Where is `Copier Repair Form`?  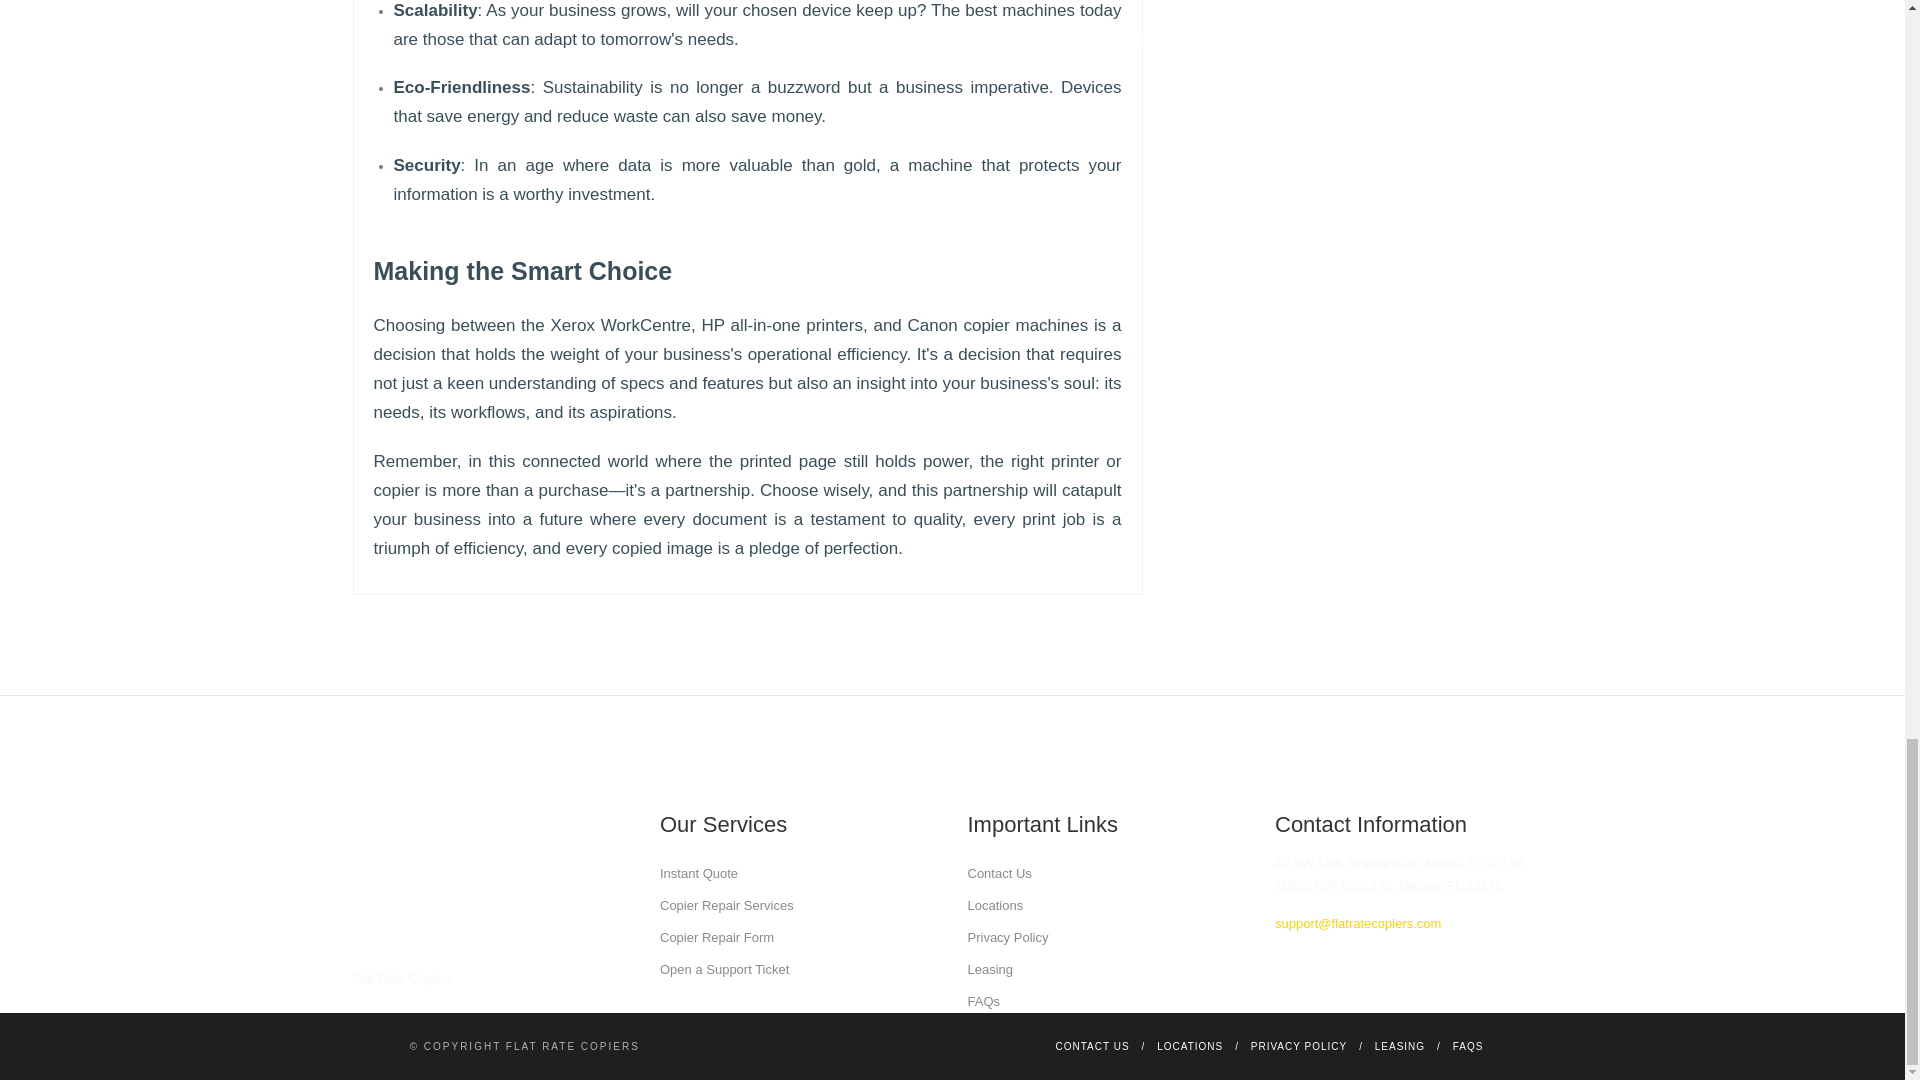 Copier Repair Form is located at coordinates (716, 937).